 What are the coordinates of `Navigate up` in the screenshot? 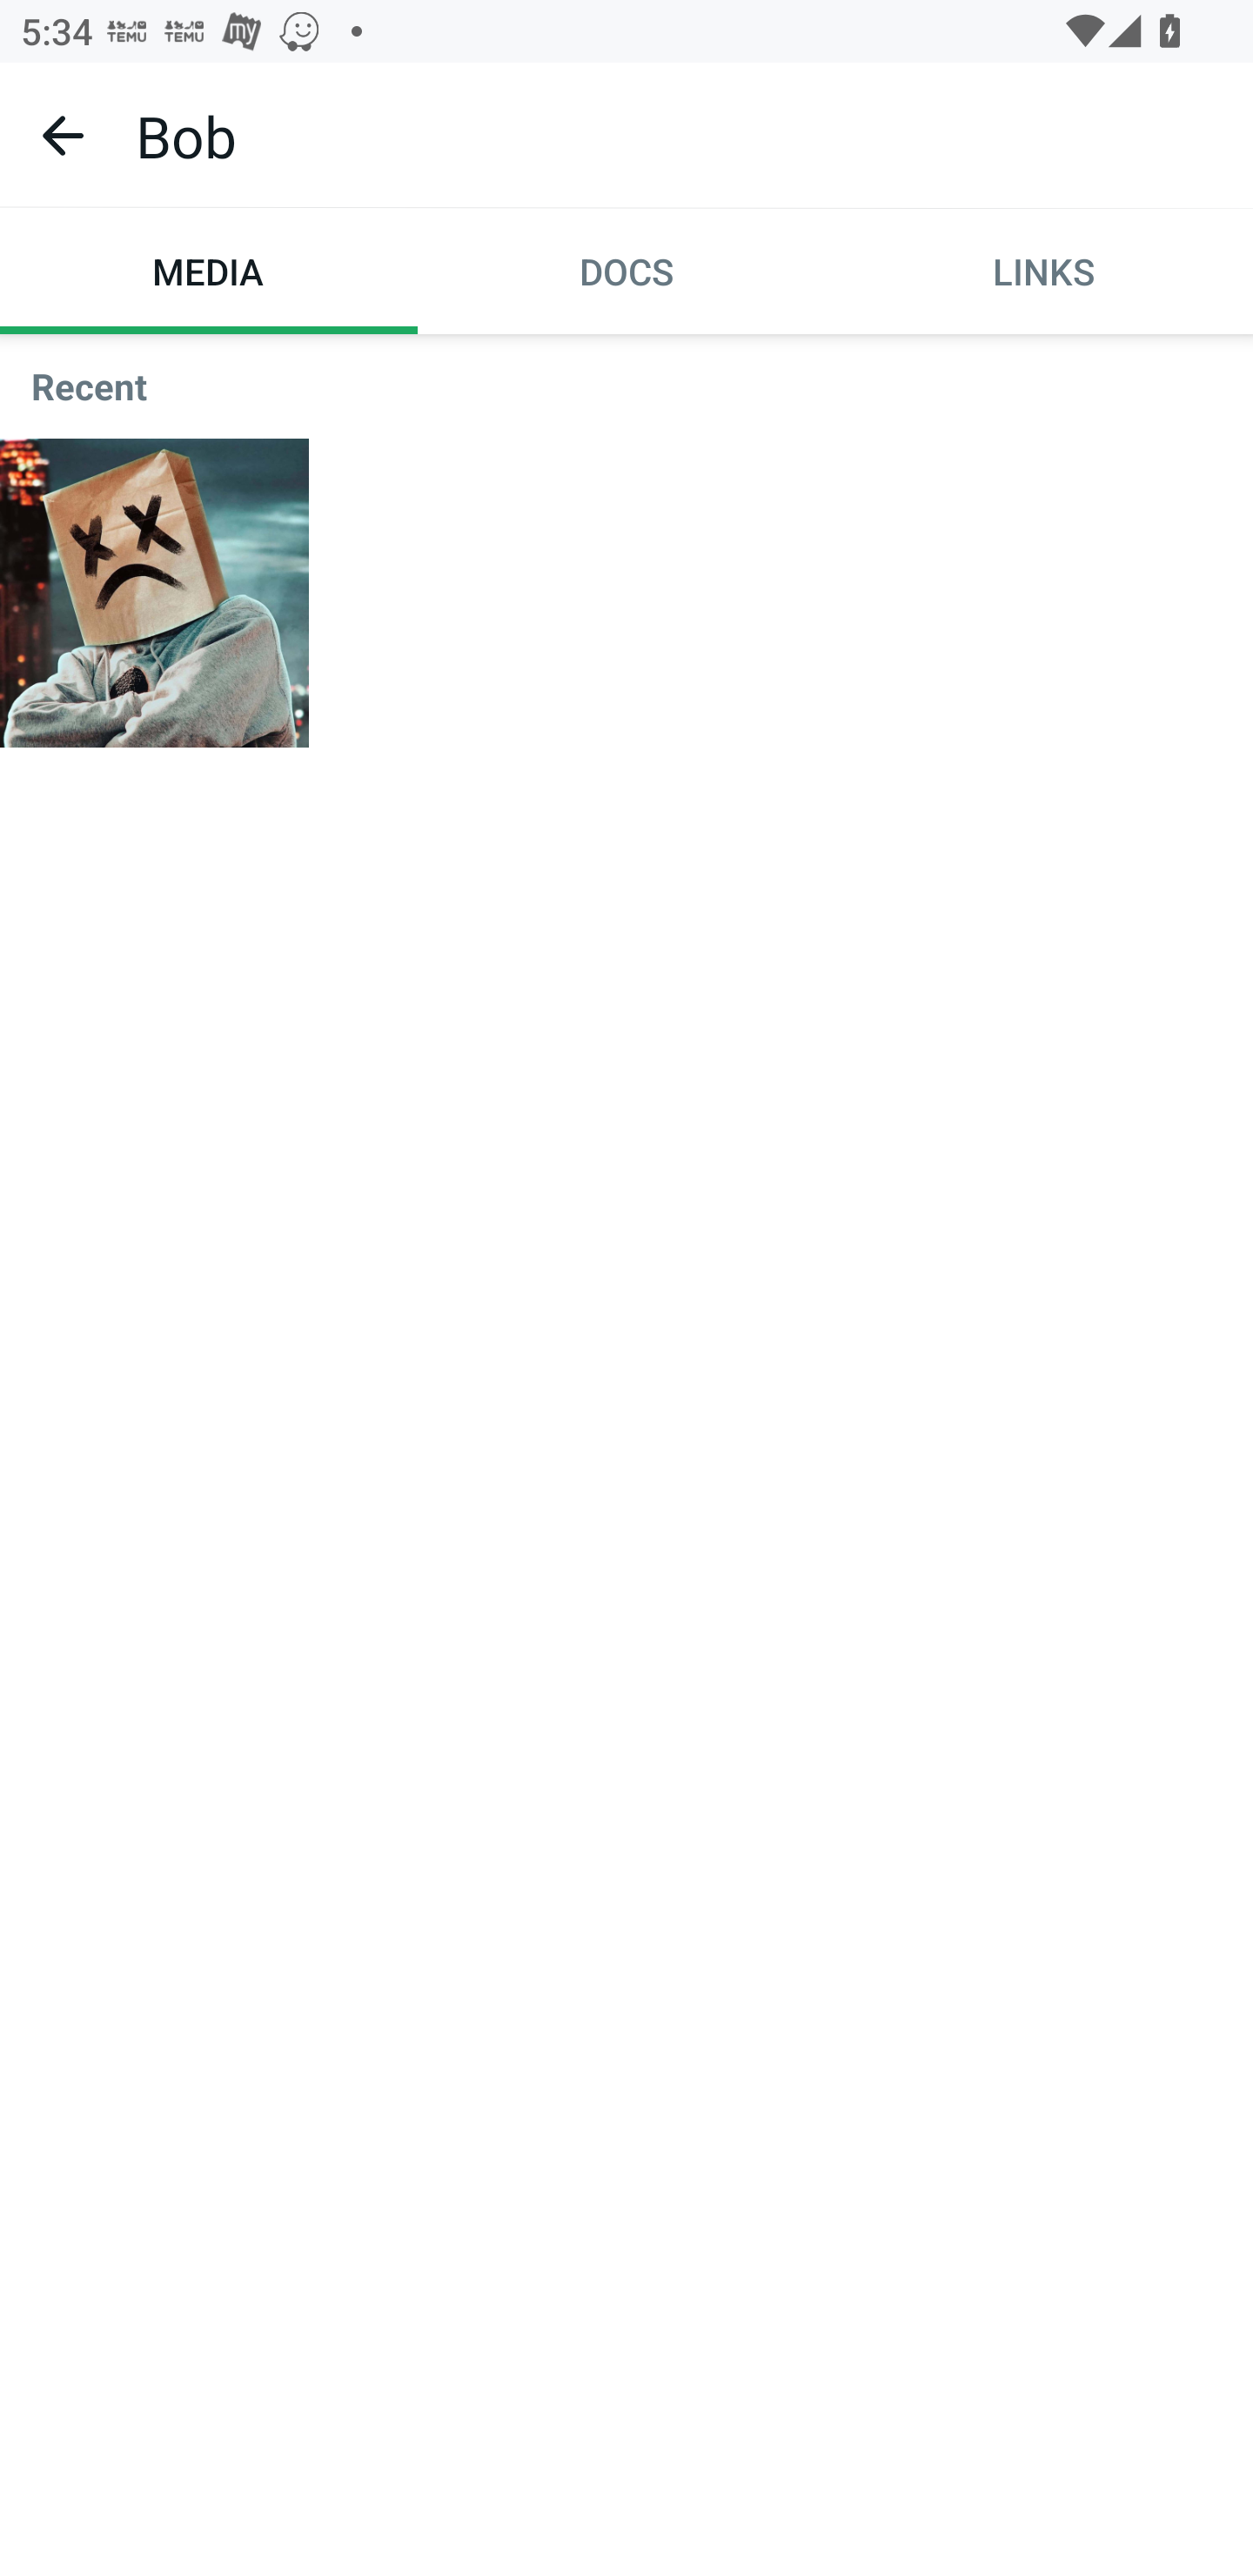 It's located at (63, 135).